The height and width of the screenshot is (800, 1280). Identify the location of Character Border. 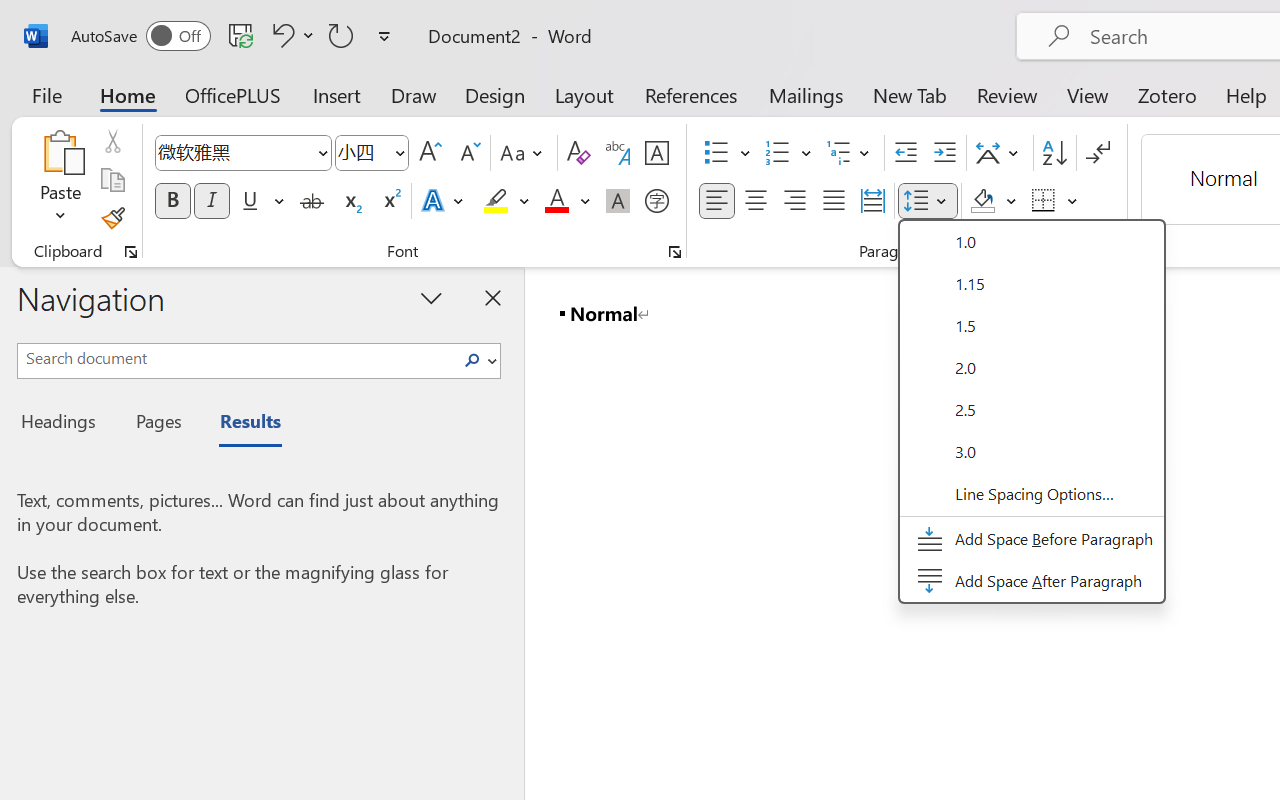
(656, 153).